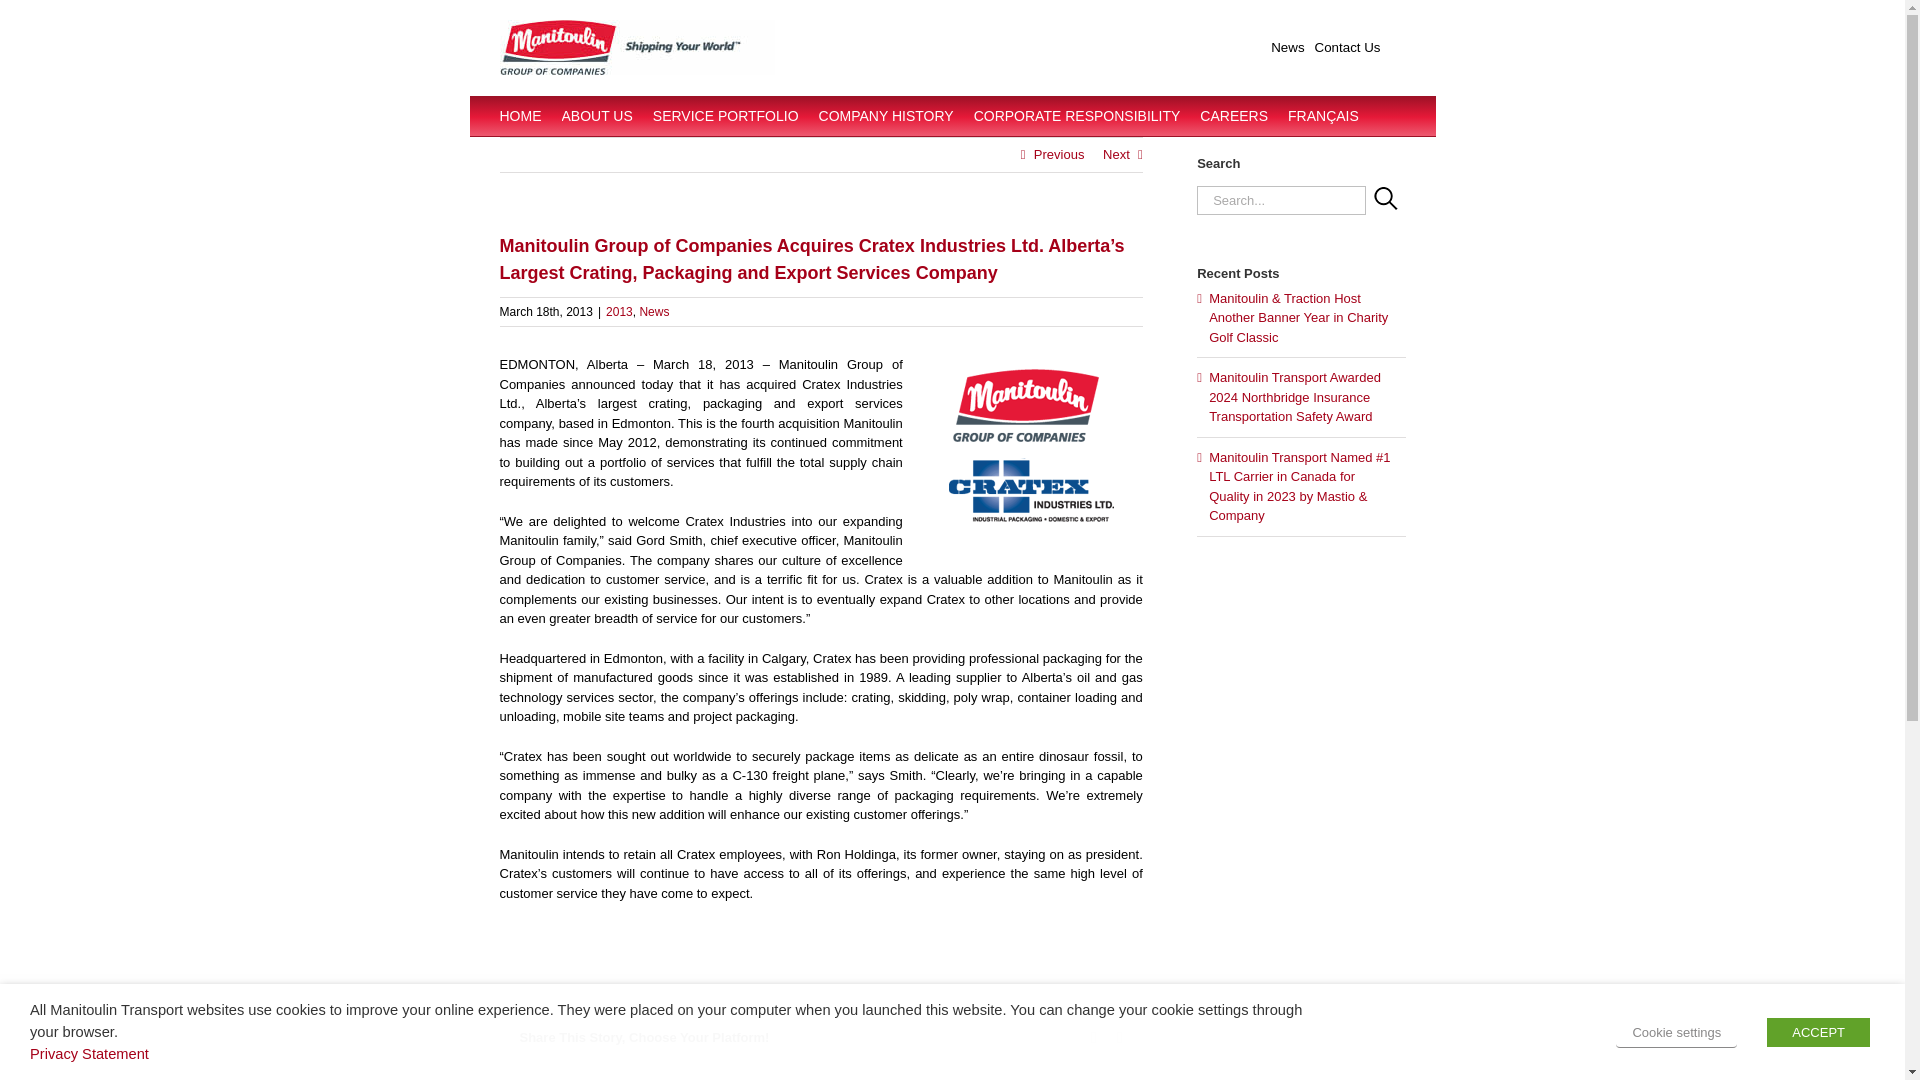 This screenshot has width=1920, height=1080. Describe the element at coordinates (520, 116) in the screenshot. I see `HOME` at that location.